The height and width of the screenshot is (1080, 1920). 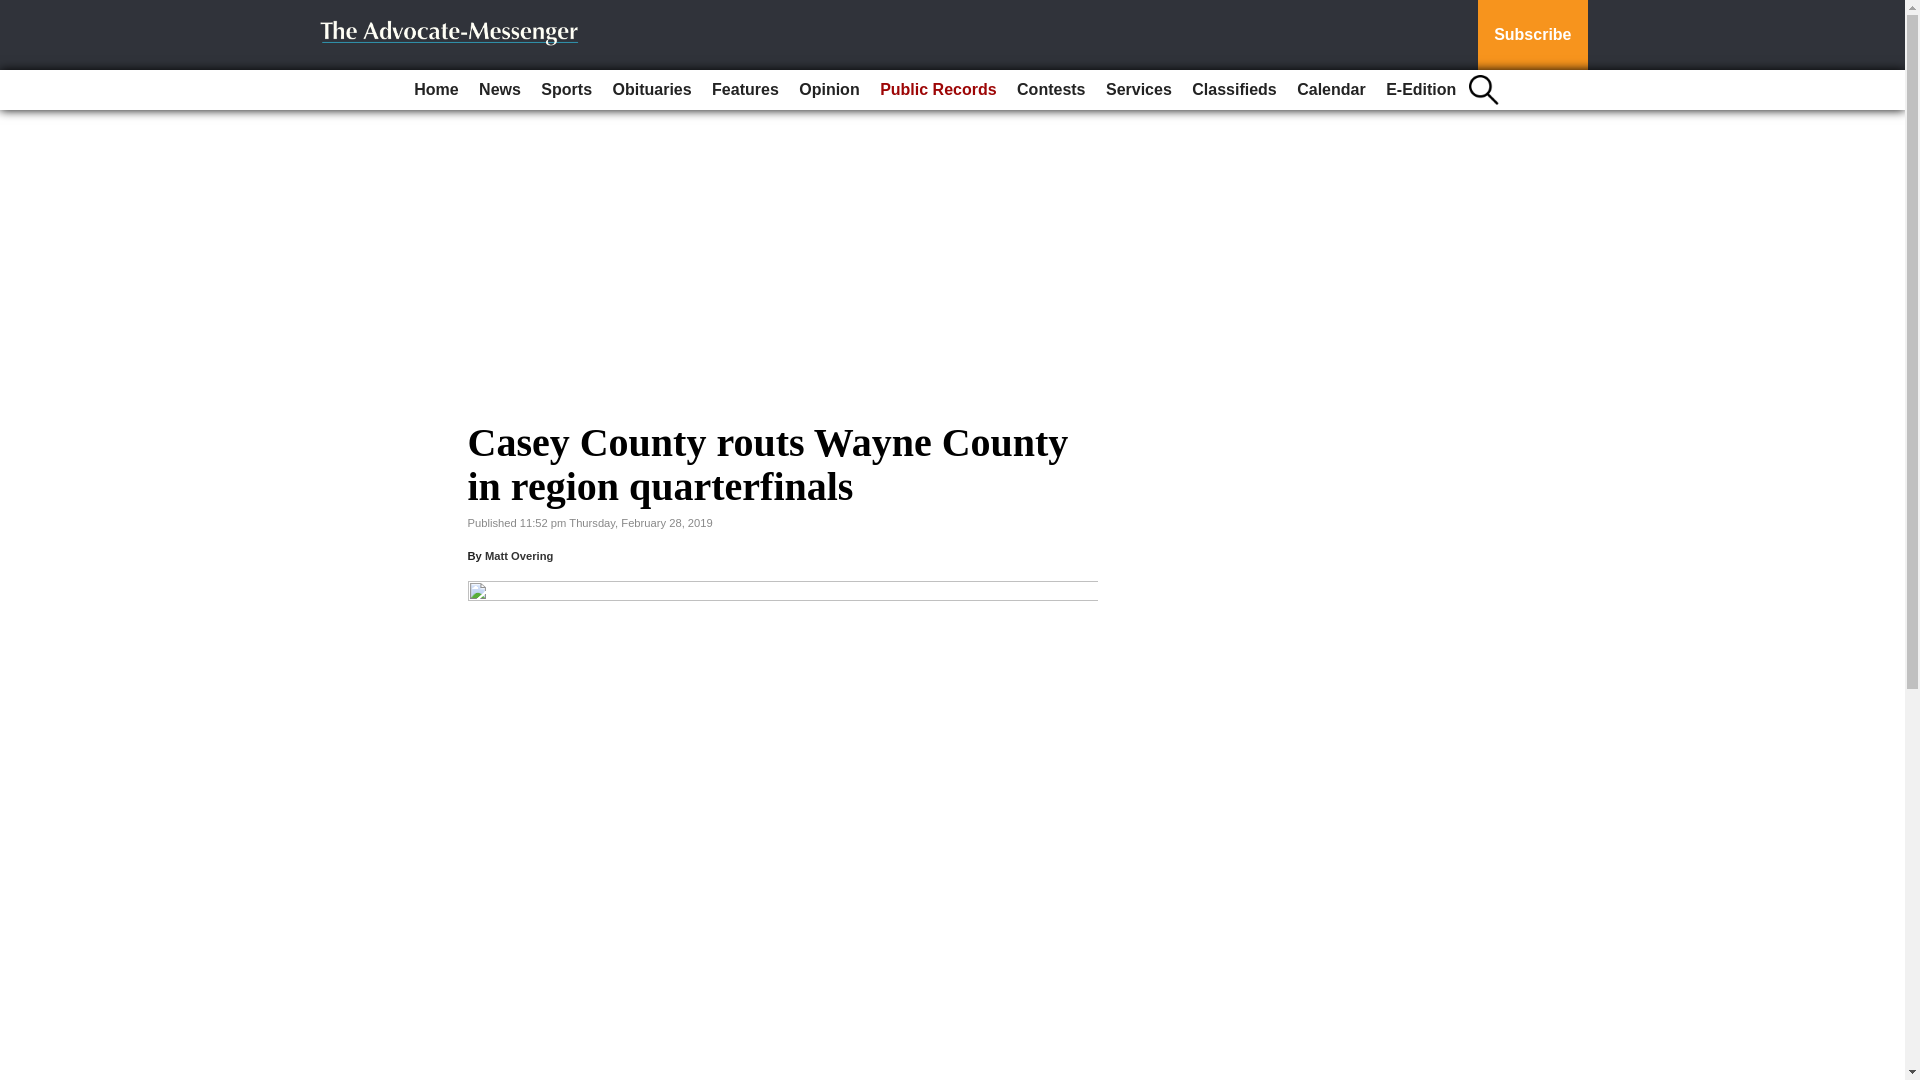 I want to click on Services, so click(x=1139, y=90).